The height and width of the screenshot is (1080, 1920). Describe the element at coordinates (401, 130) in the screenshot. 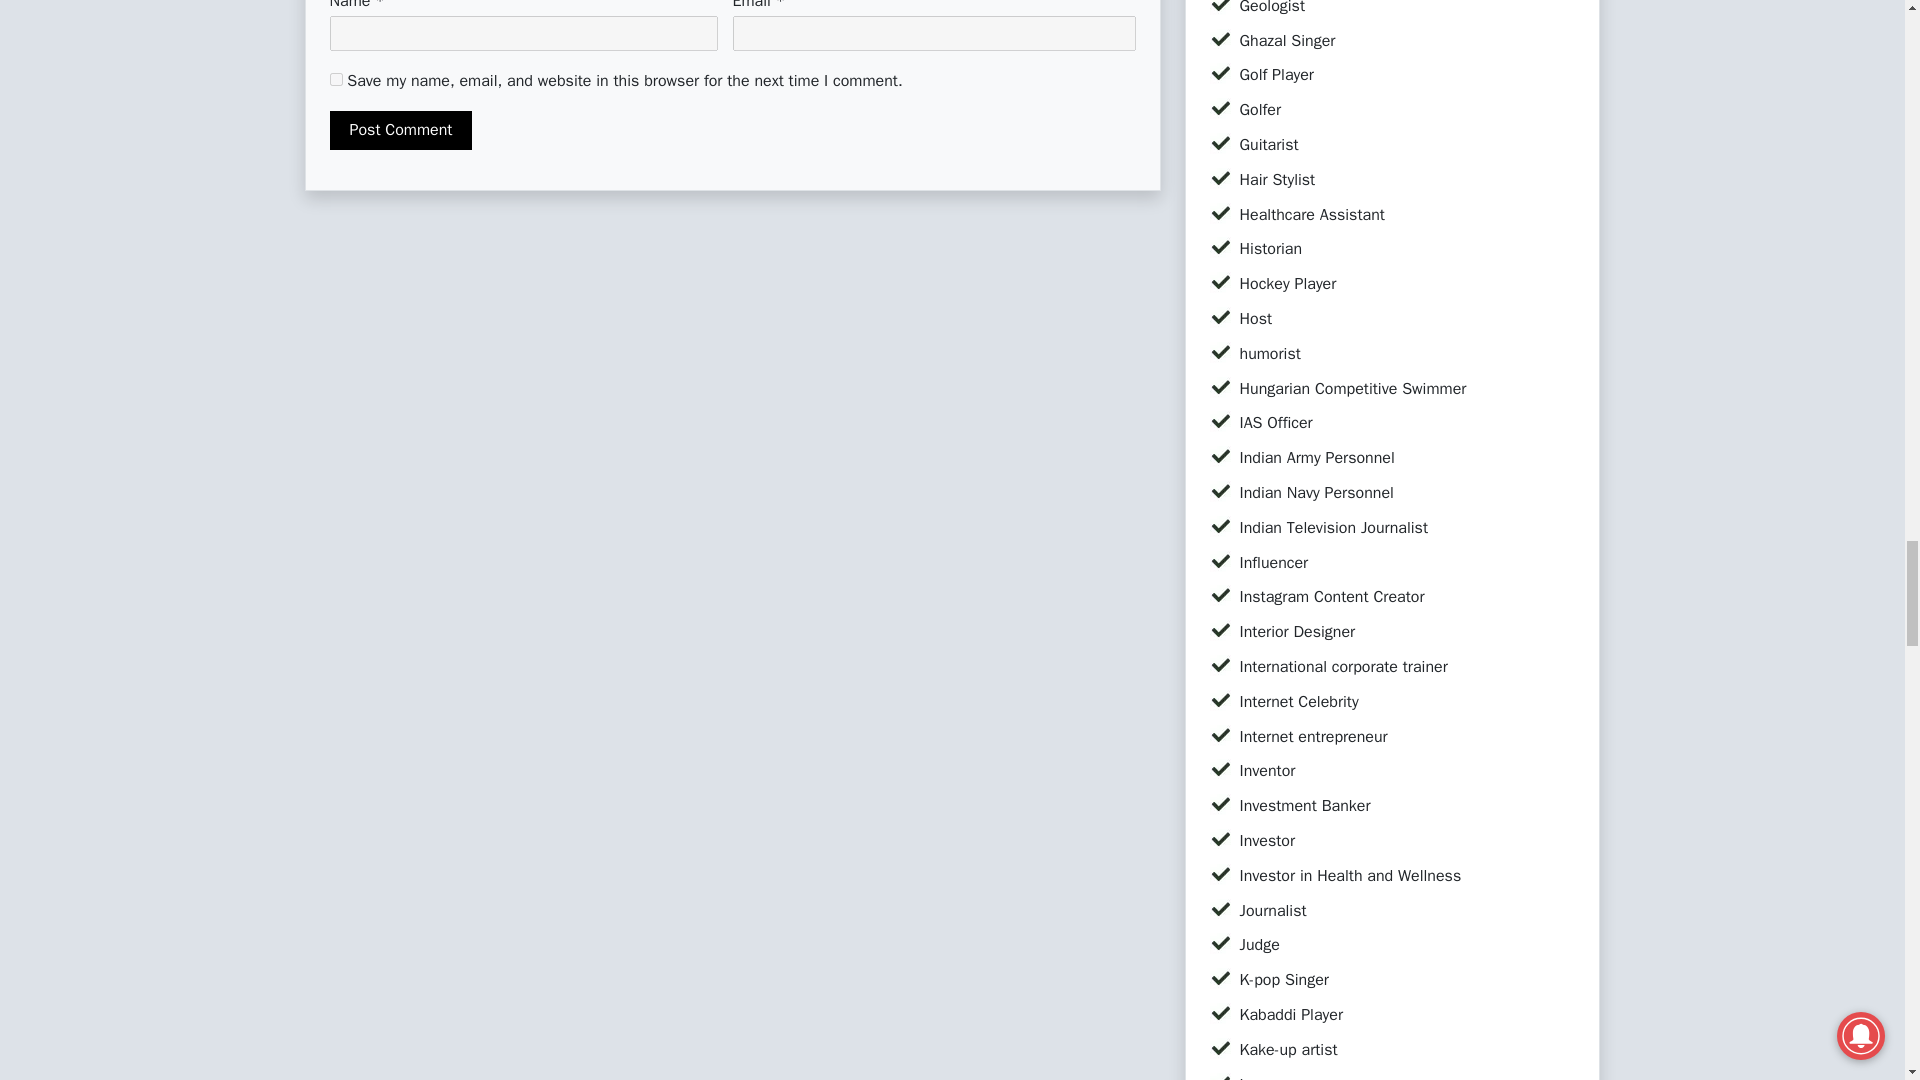

I see `Post Comment` at that location.